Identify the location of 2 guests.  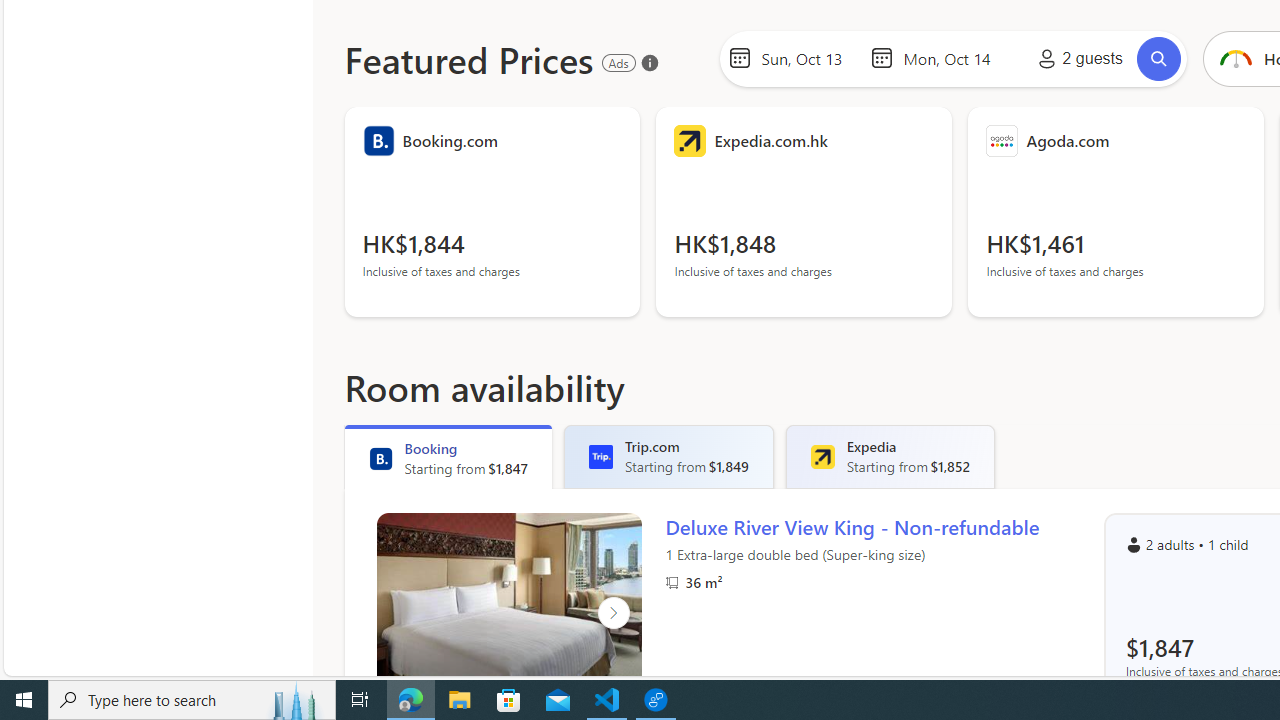
(1076, 58).